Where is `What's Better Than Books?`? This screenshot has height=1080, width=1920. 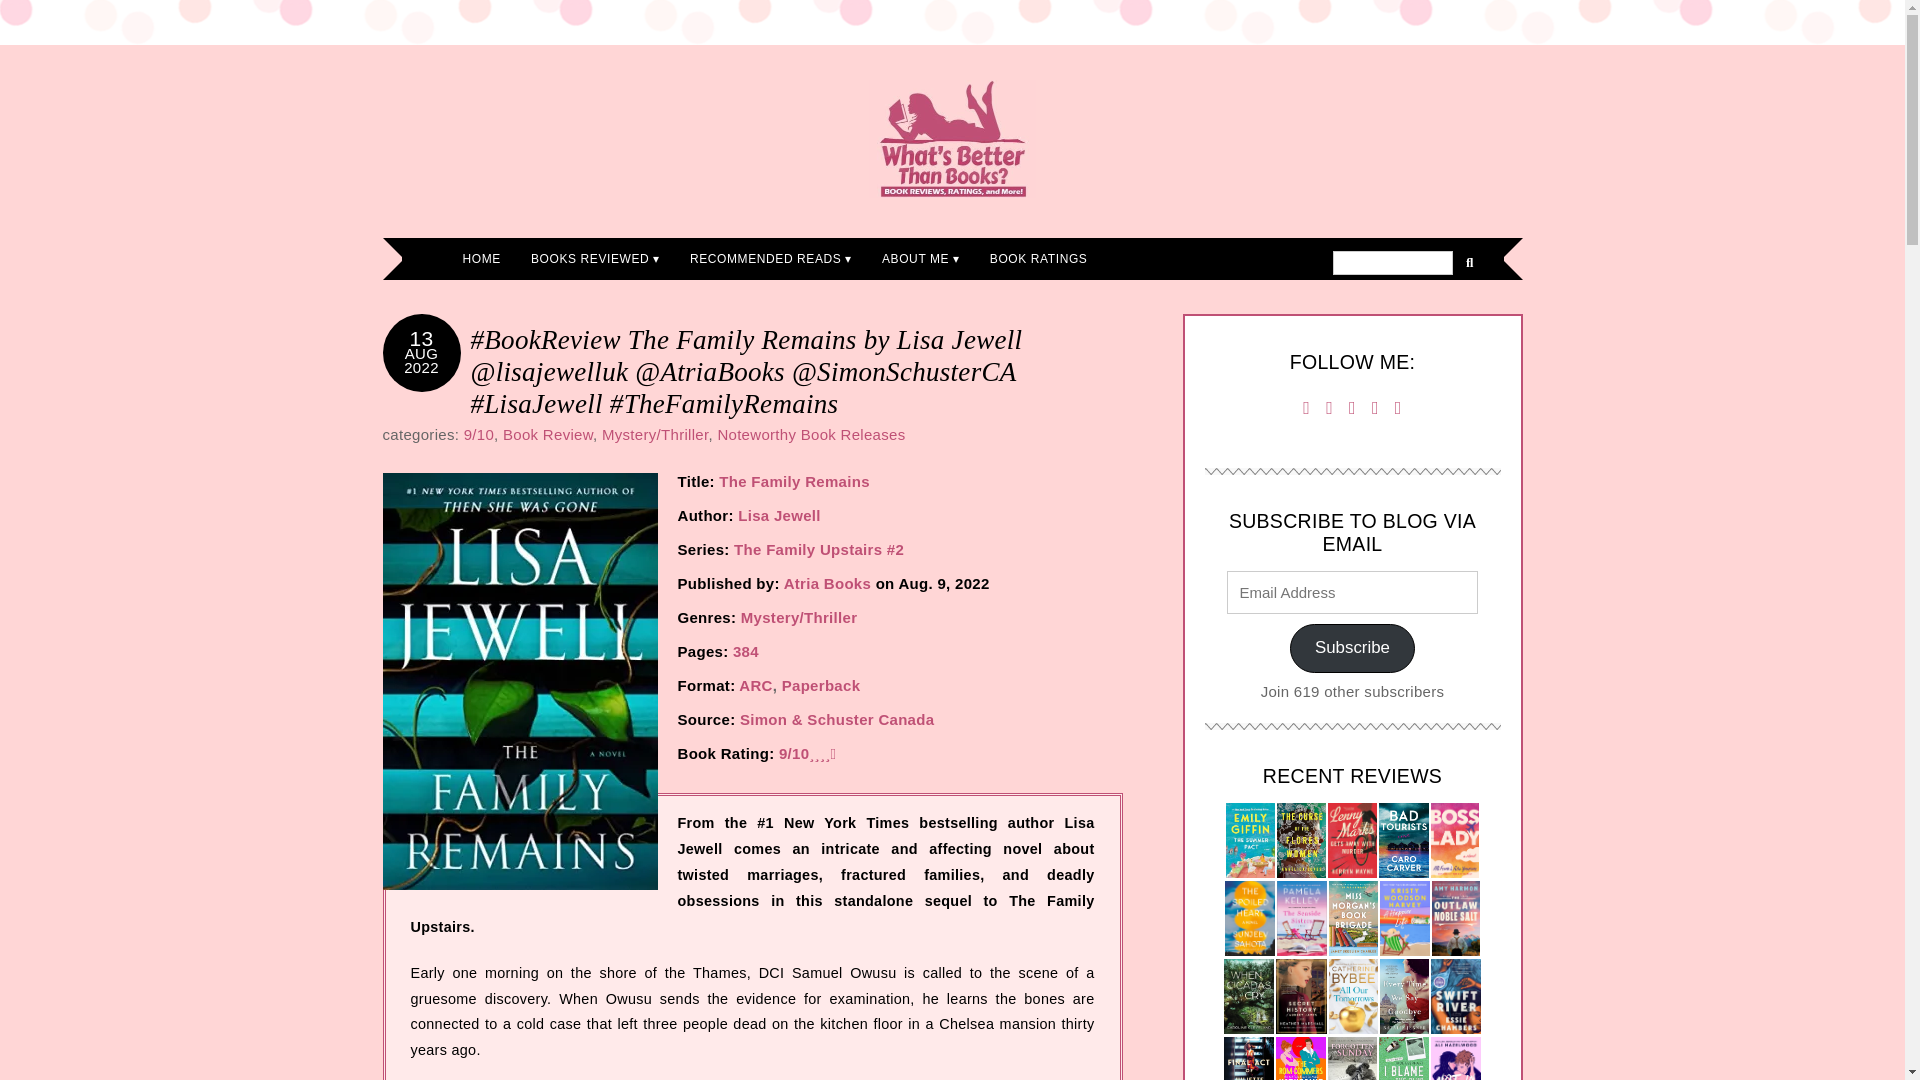 What's Better Than Books? is located at coordinates (952, 138).